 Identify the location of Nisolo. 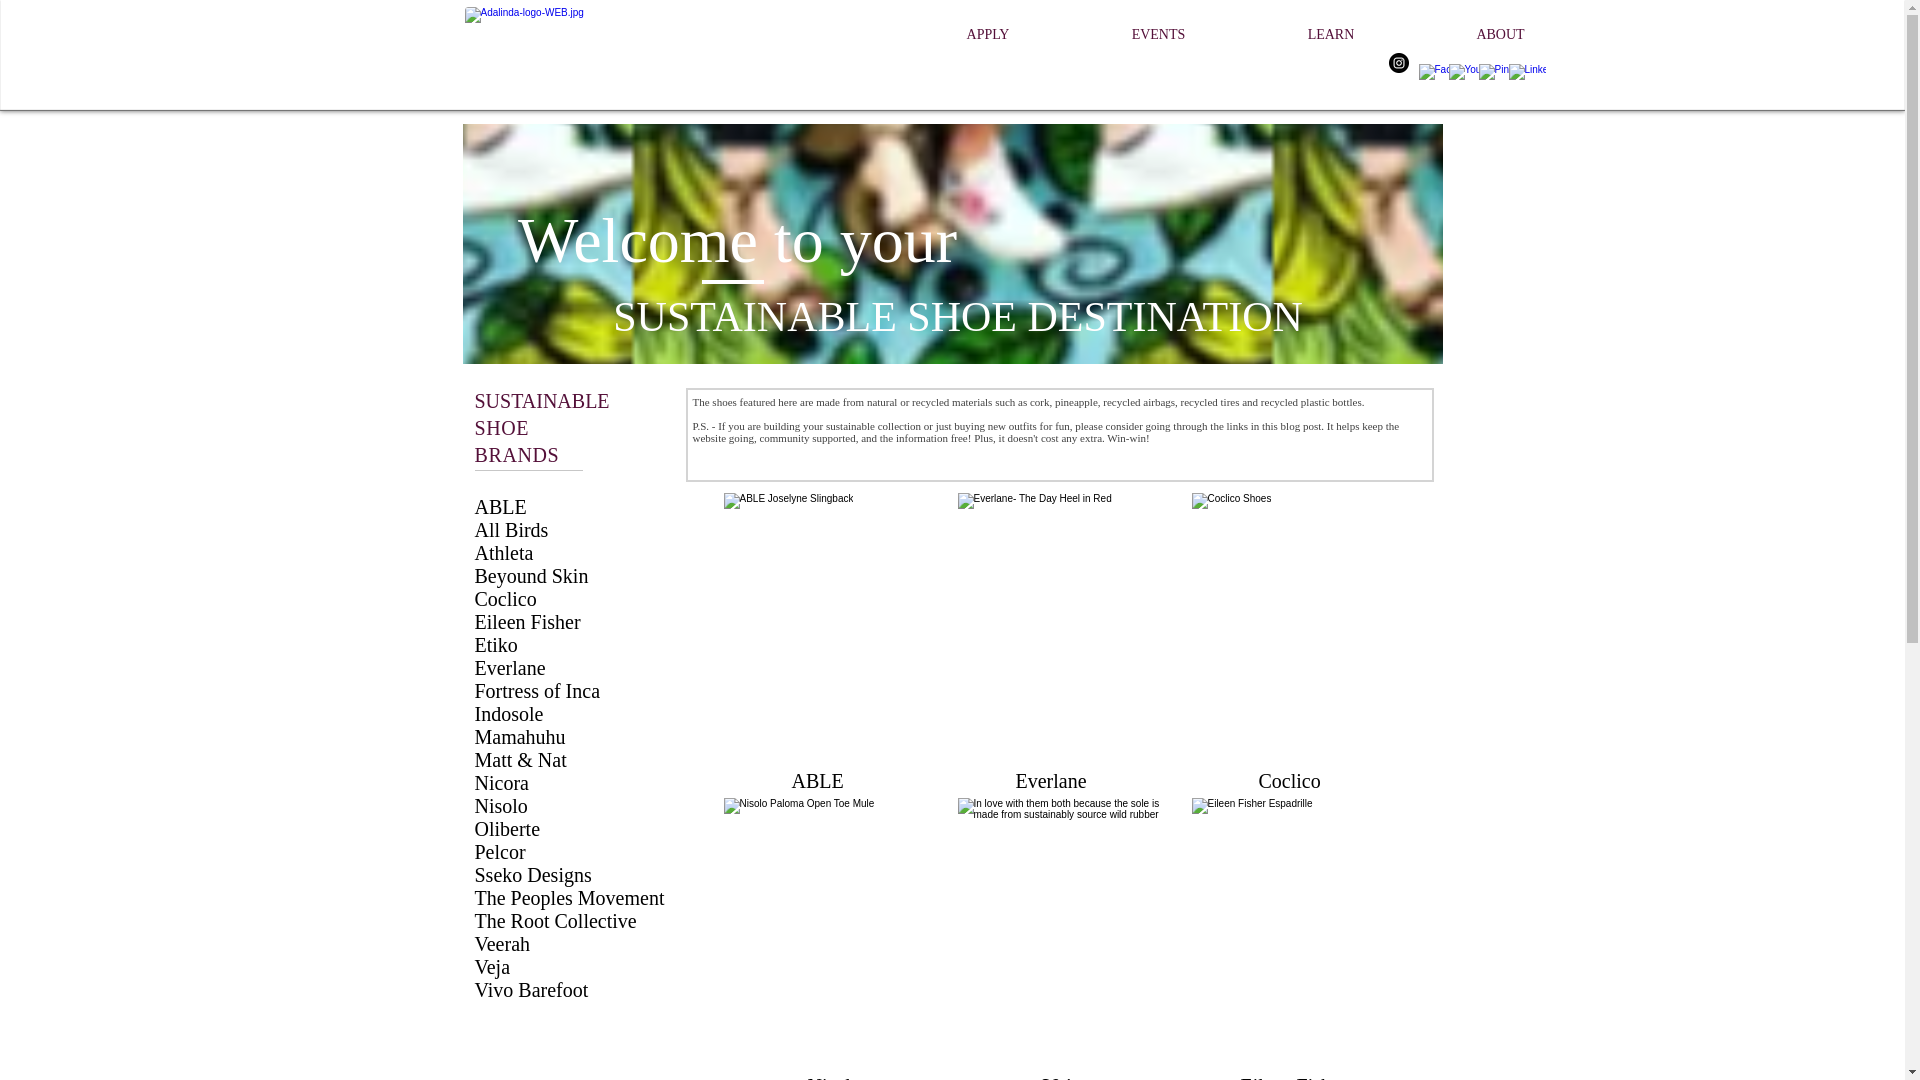
(500, 805).